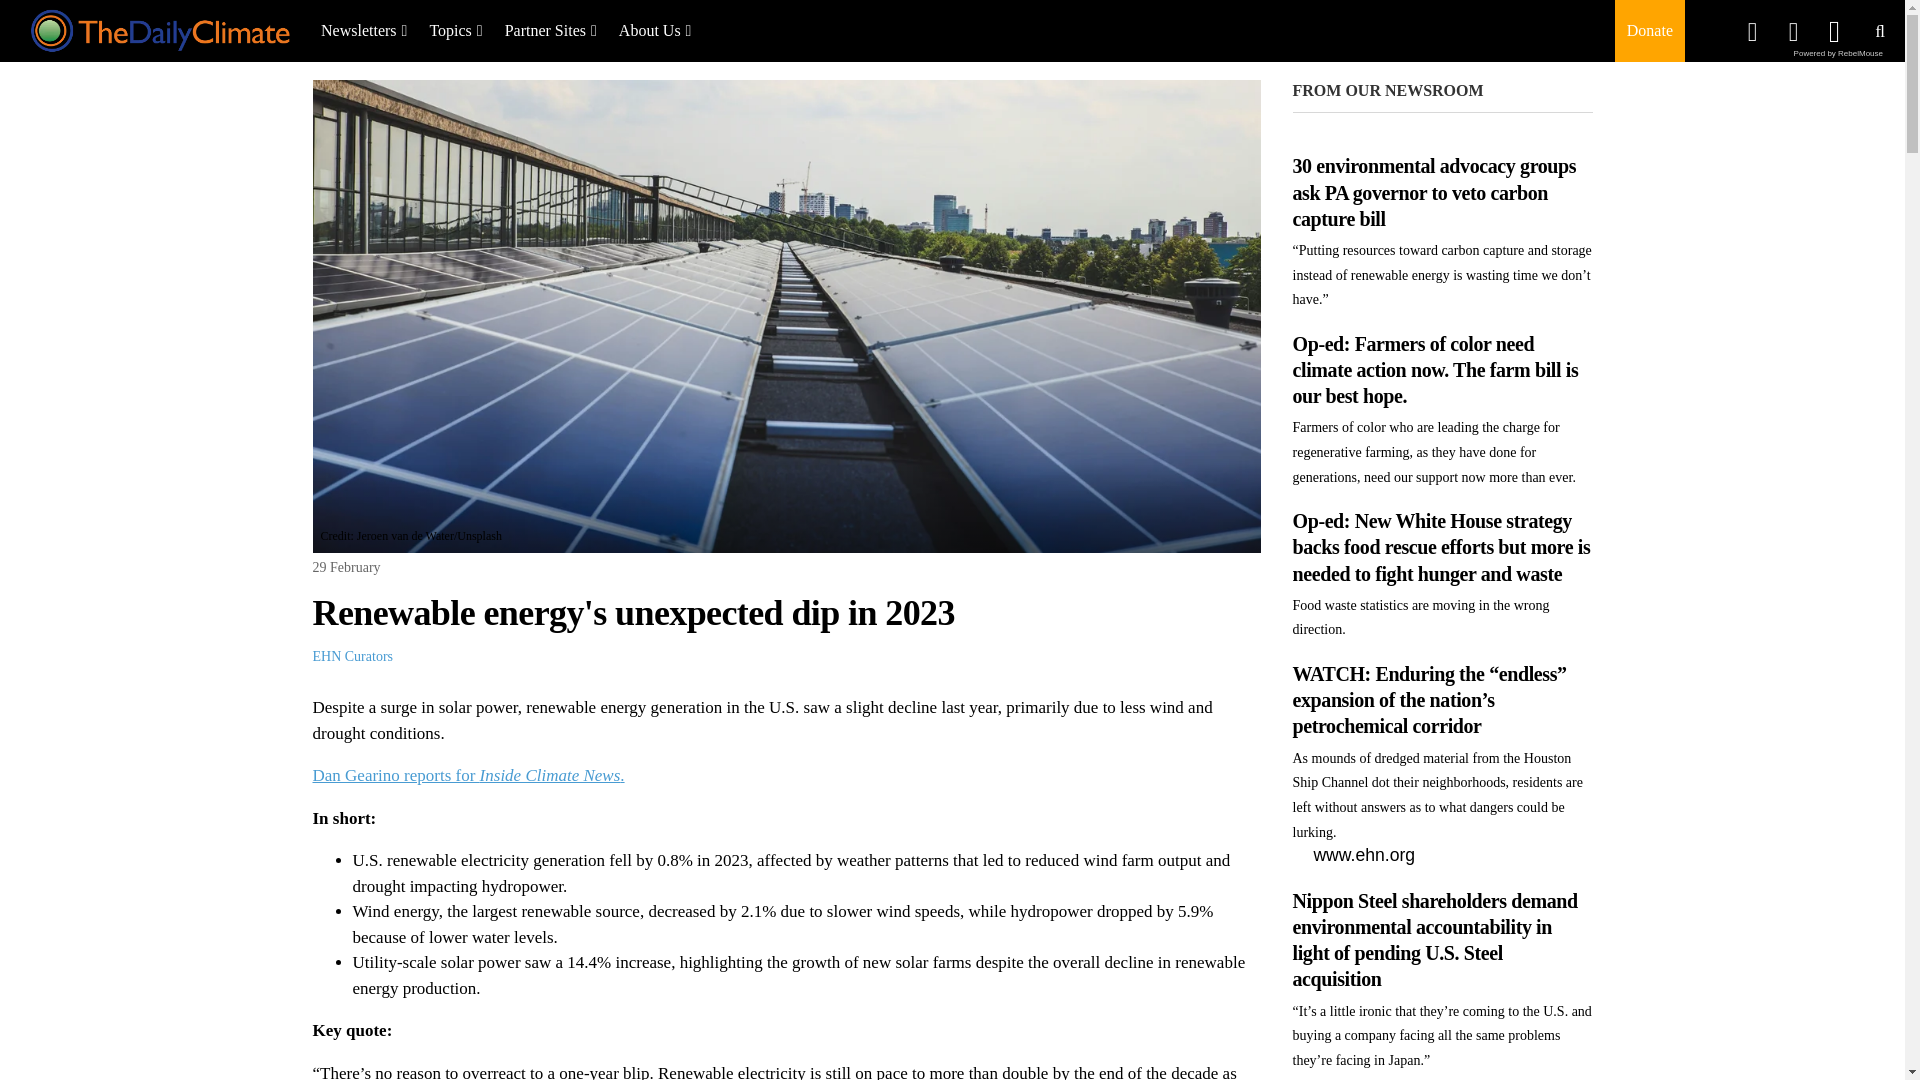 The height and width of the screenshot is (1080, 1920). Describe the element at coordinates (1649, 30) in the screenshot. I see `Donate` at that location.